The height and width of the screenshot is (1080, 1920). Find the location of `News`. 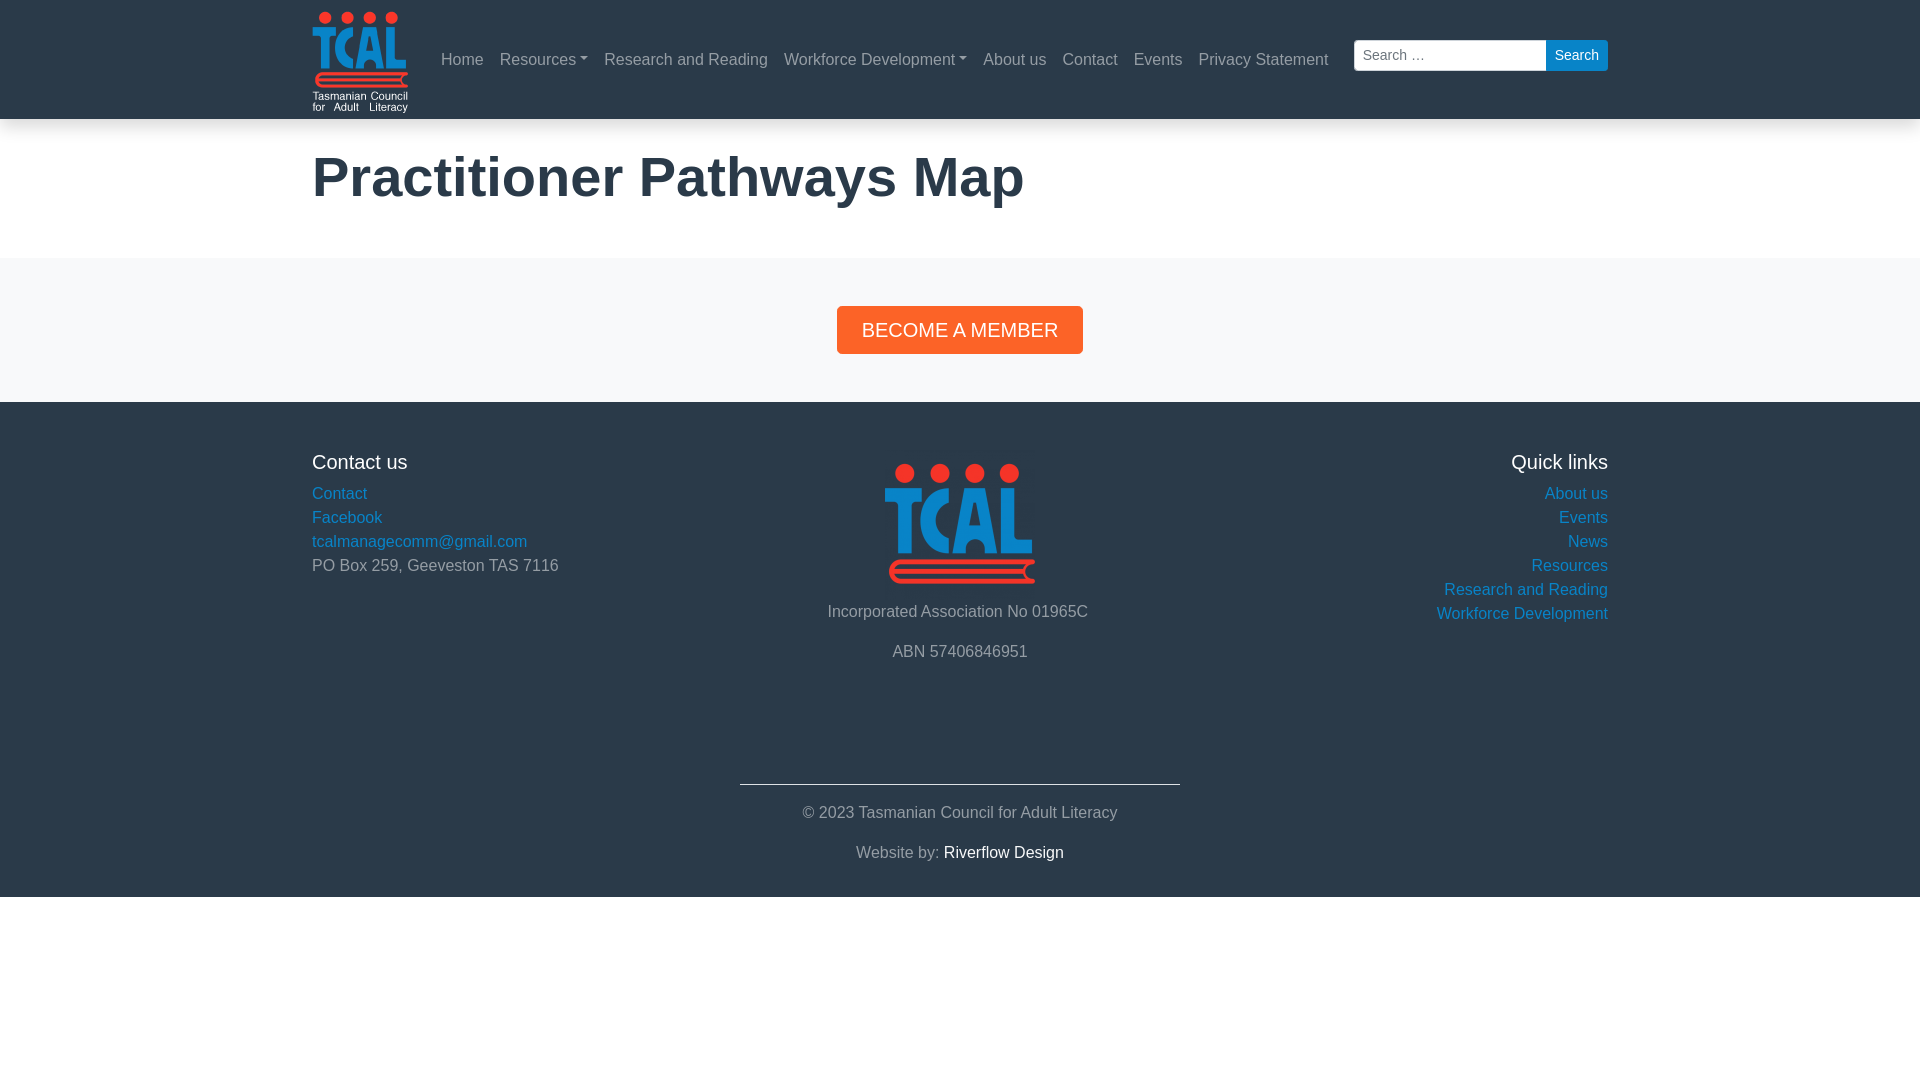

News is located at coordinates (1588, 542).